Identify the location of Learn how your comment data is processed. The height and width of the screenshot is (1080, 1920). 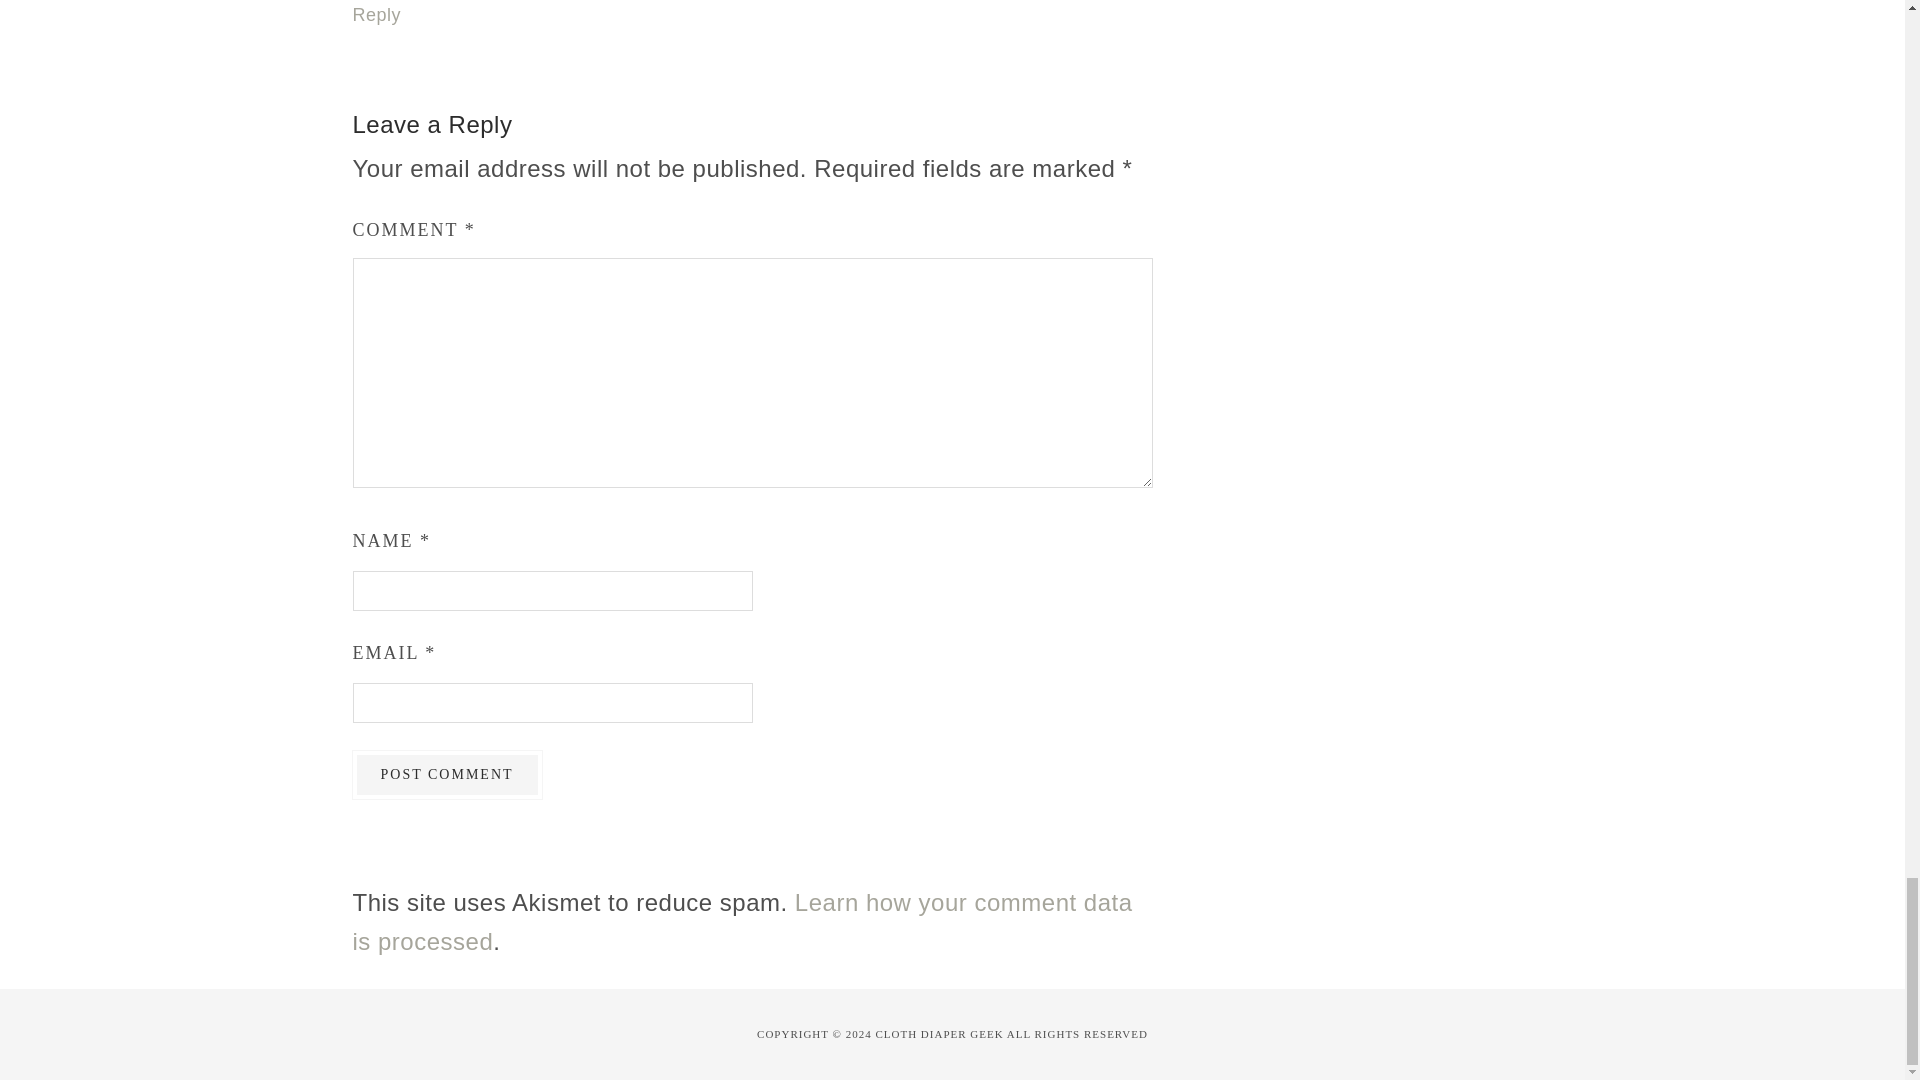
(742, 921).